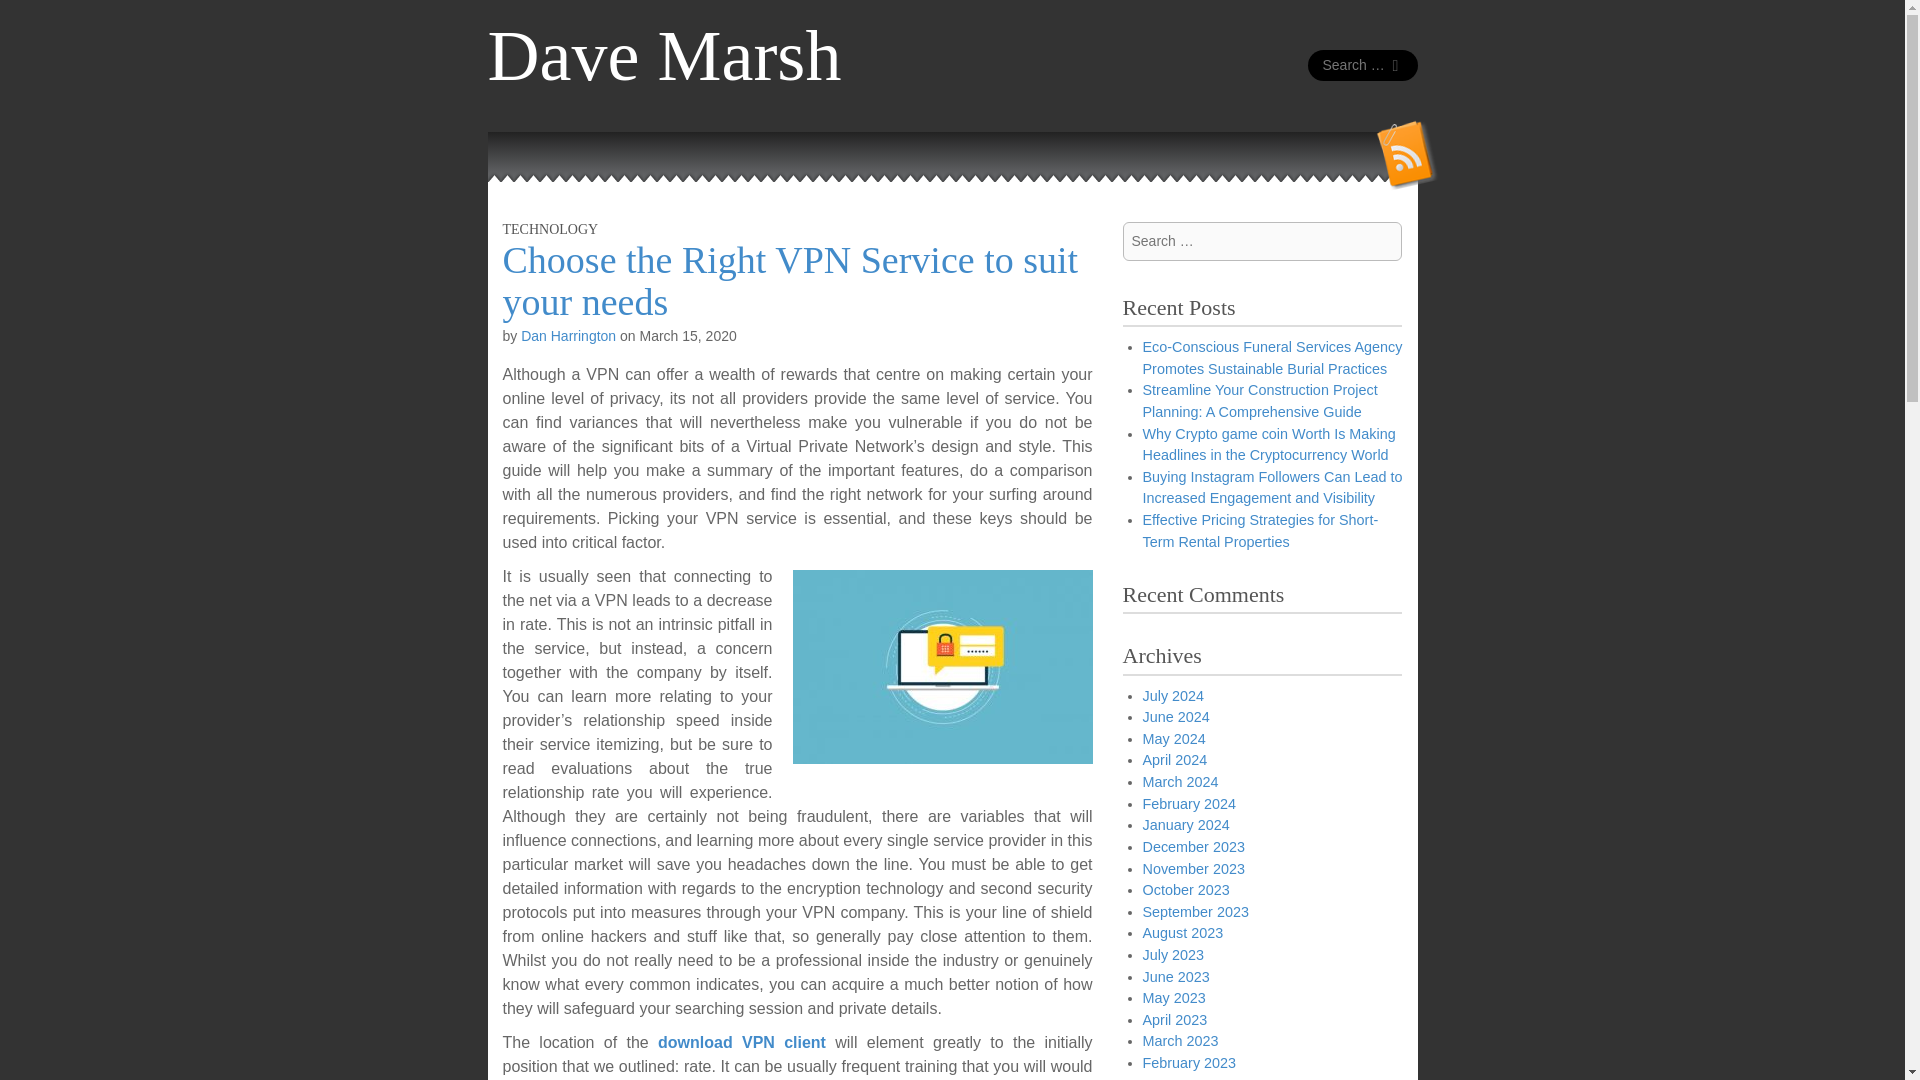  I want to click on March 2023, so click(1180, 1040).